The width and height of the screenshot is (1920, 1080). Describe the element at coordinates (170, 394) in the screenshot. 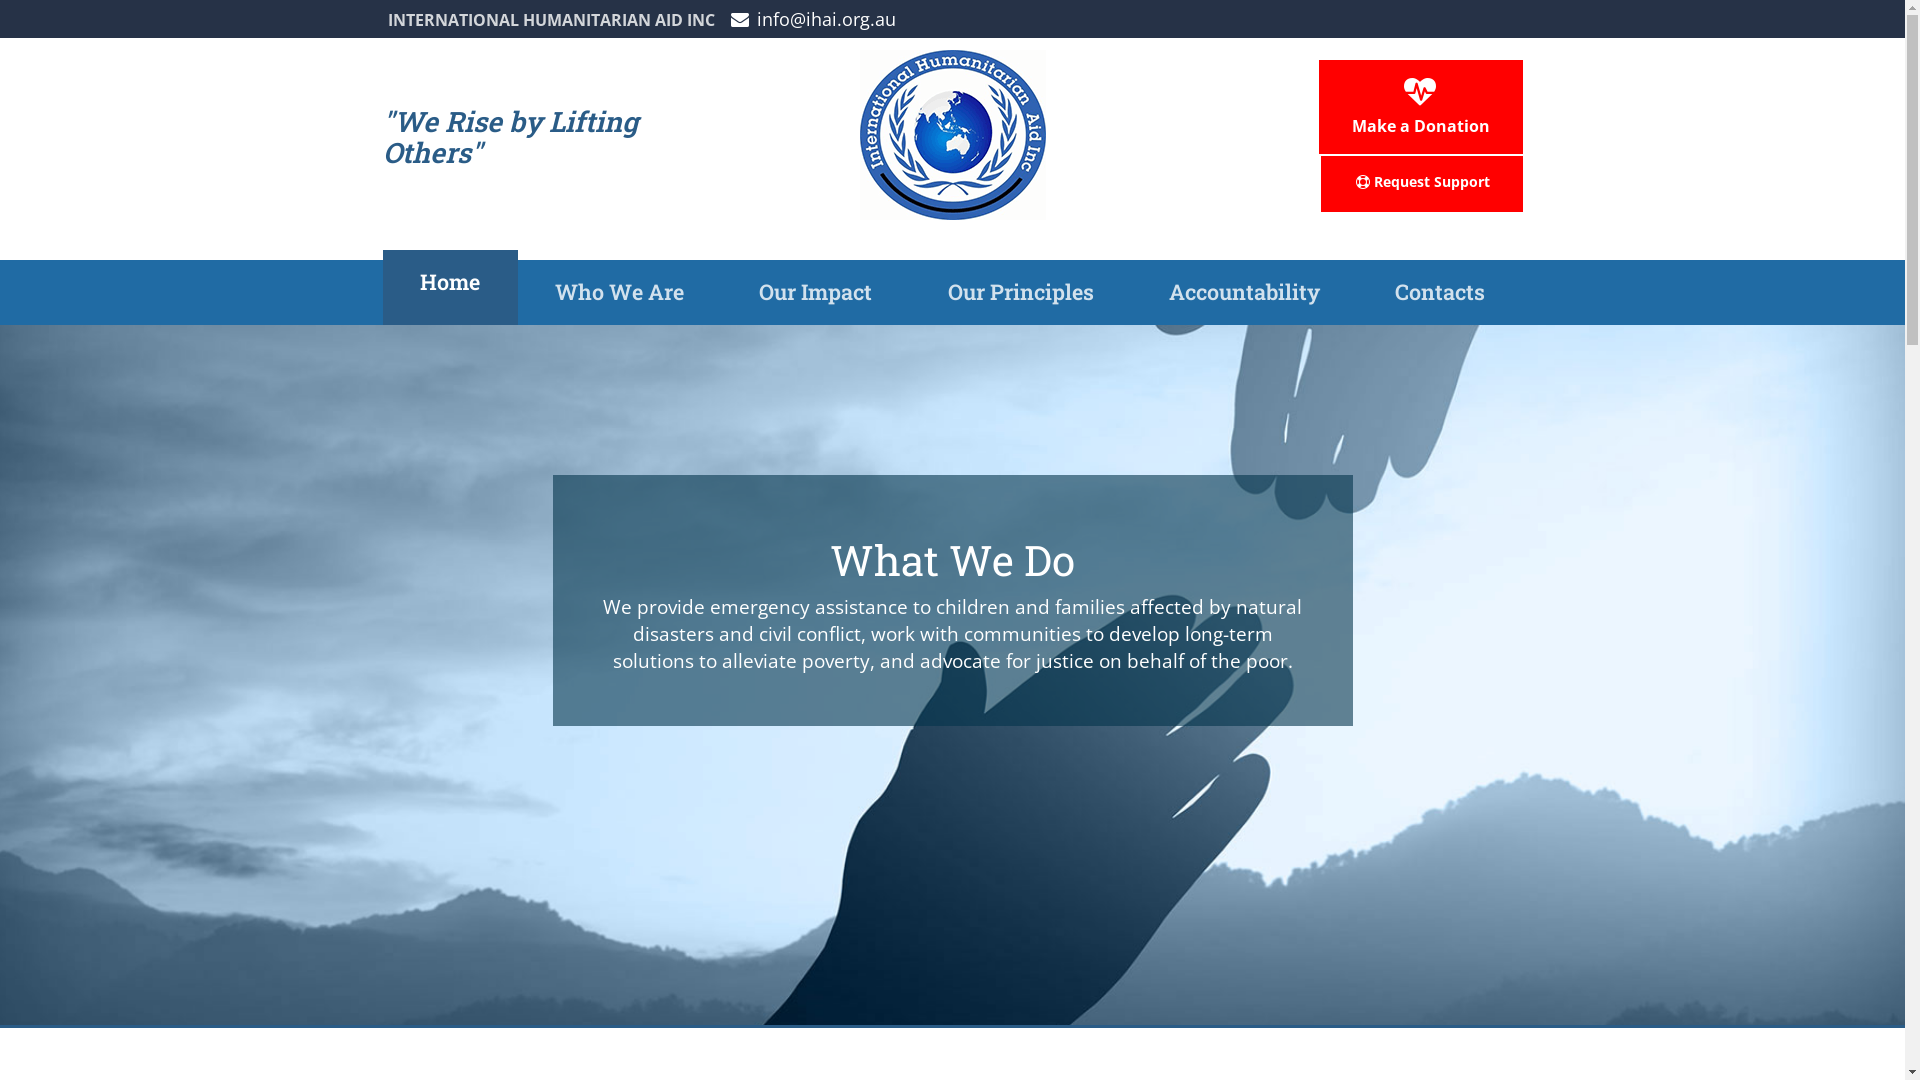

I see `Contacts` at that location.